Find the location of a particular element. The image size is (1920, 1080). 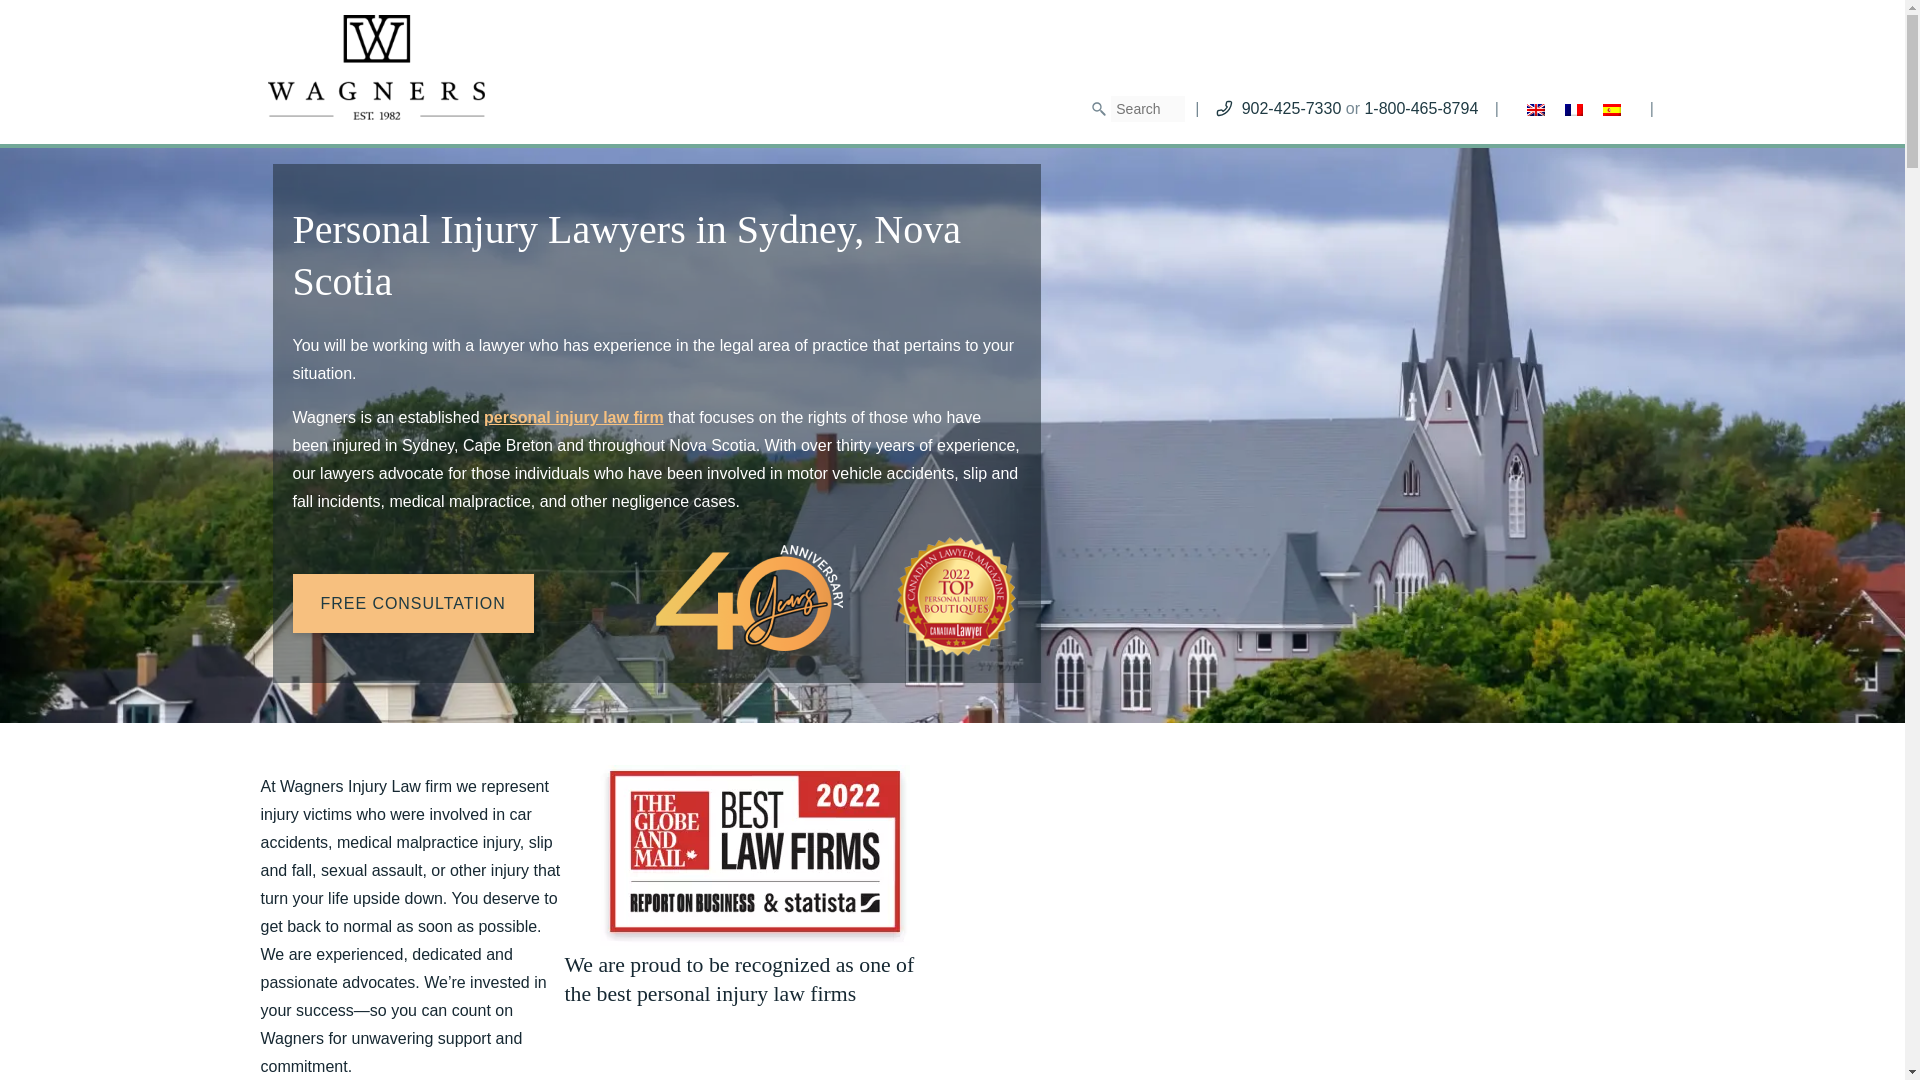

Search is located at coordinates (24, 10).